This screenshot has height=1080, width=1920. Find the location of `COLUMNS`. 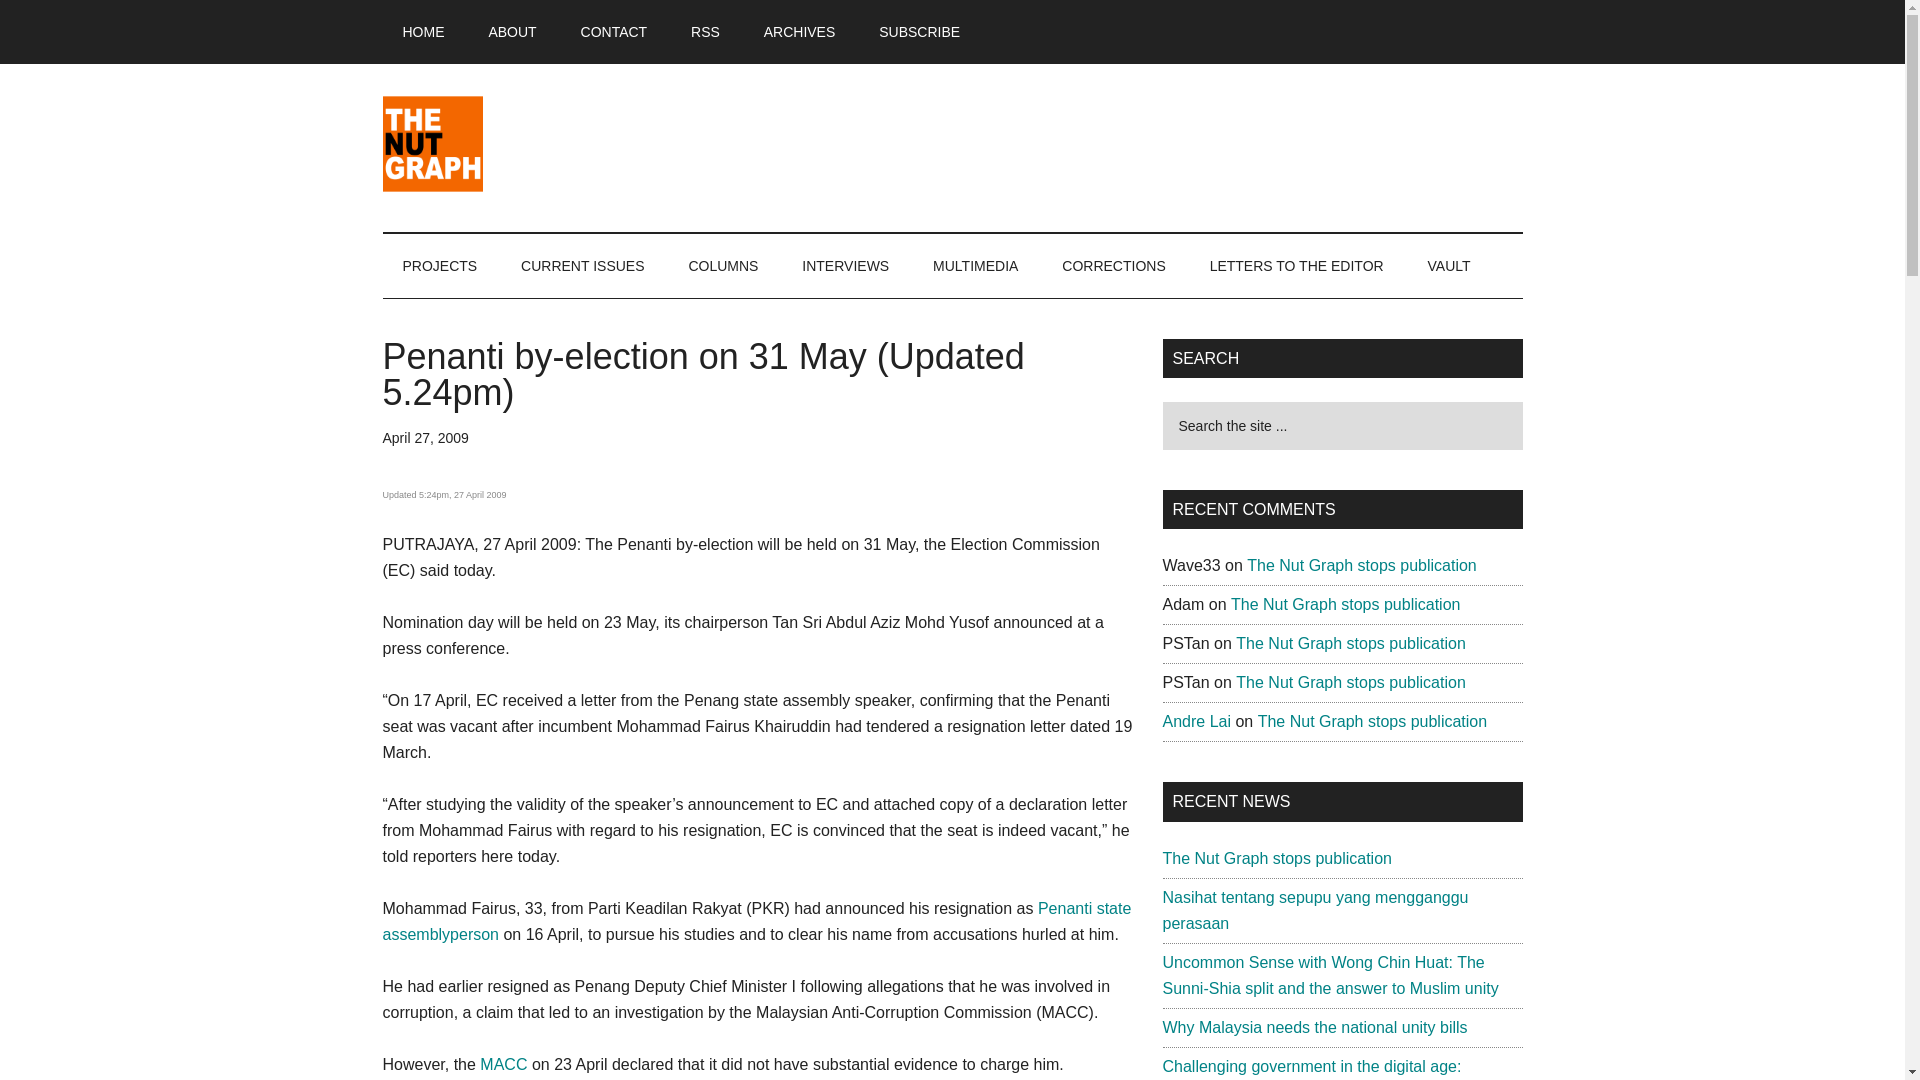

COLUMNS is located at coordinates (722, 266).